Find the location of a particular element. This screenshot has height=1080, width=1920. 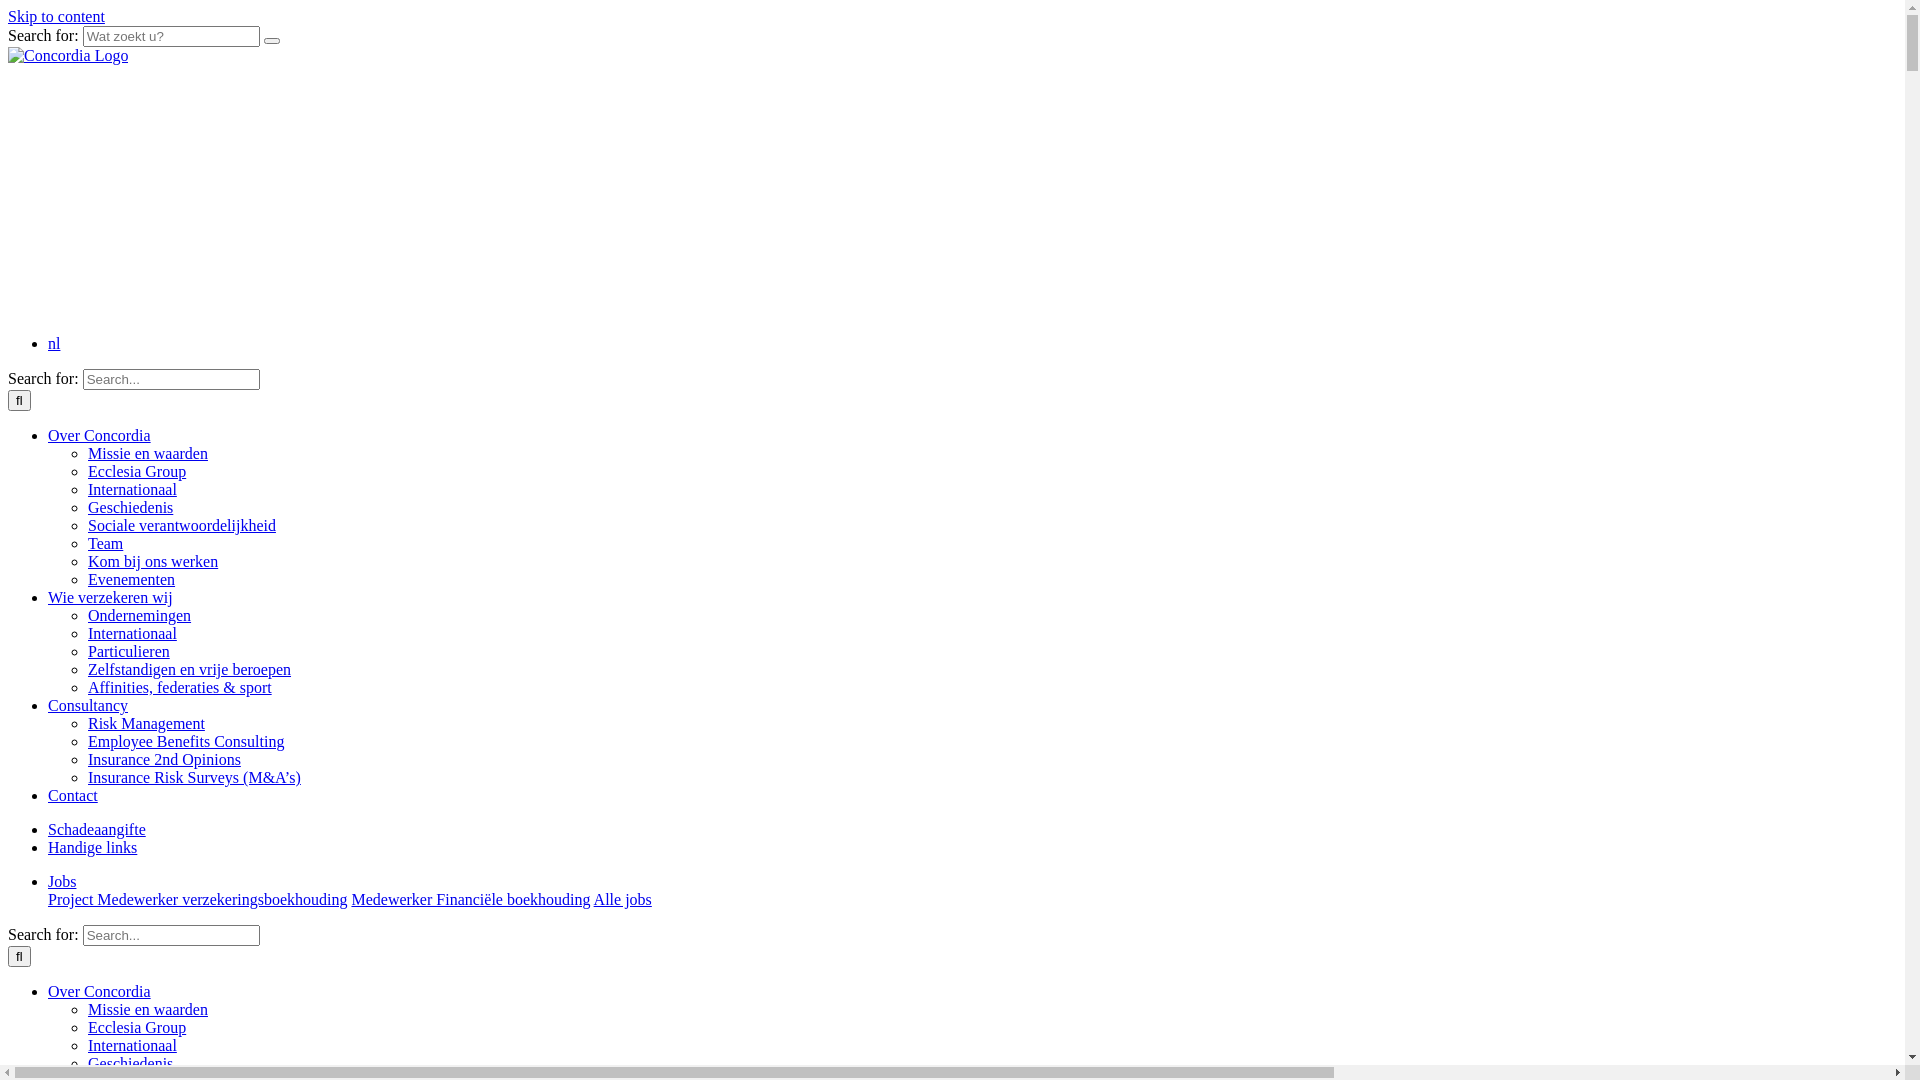

Consultancy is located at coordinates (88, 706).